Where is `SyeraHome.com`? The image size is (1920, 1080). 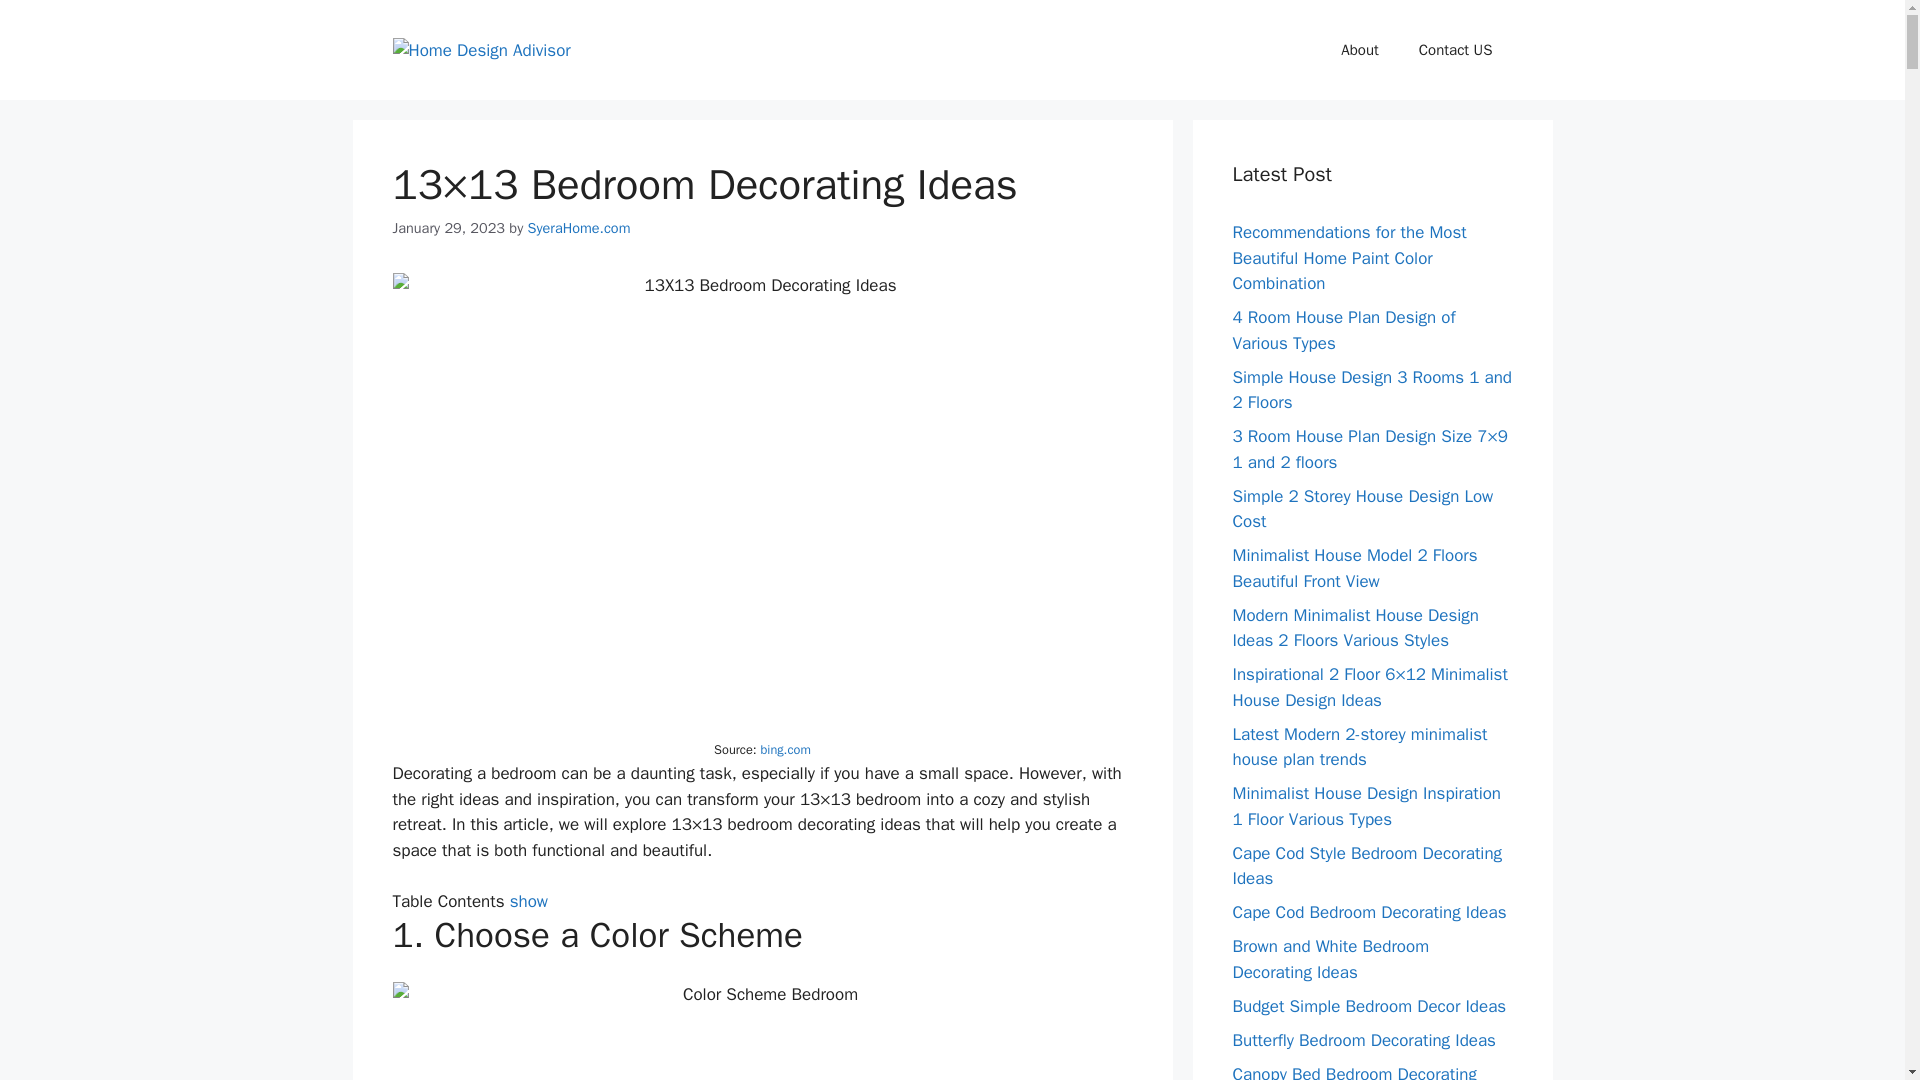 SyeraHome.com is located at coordinates (580, 228).